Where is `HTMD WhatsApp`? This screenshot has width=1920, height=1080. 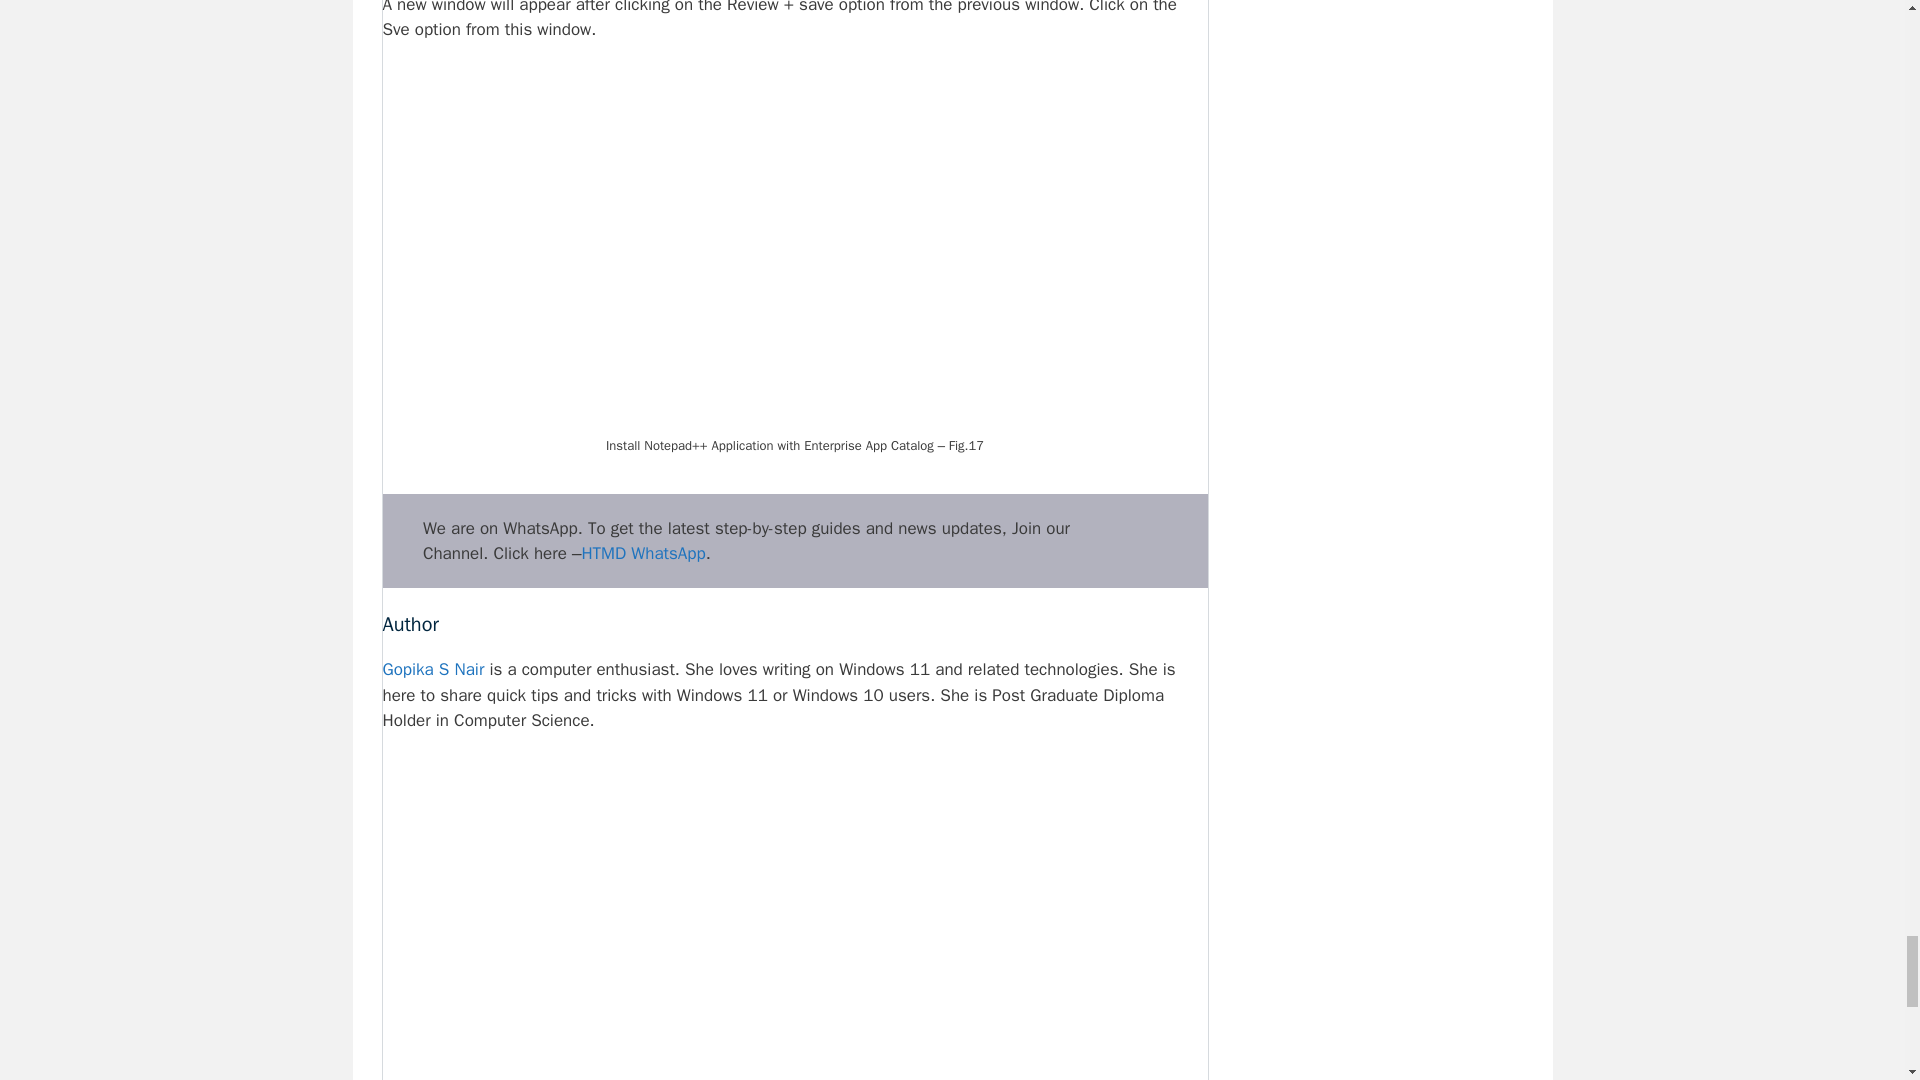
HTMD WhatsApp is located at coordinates (642, 553).